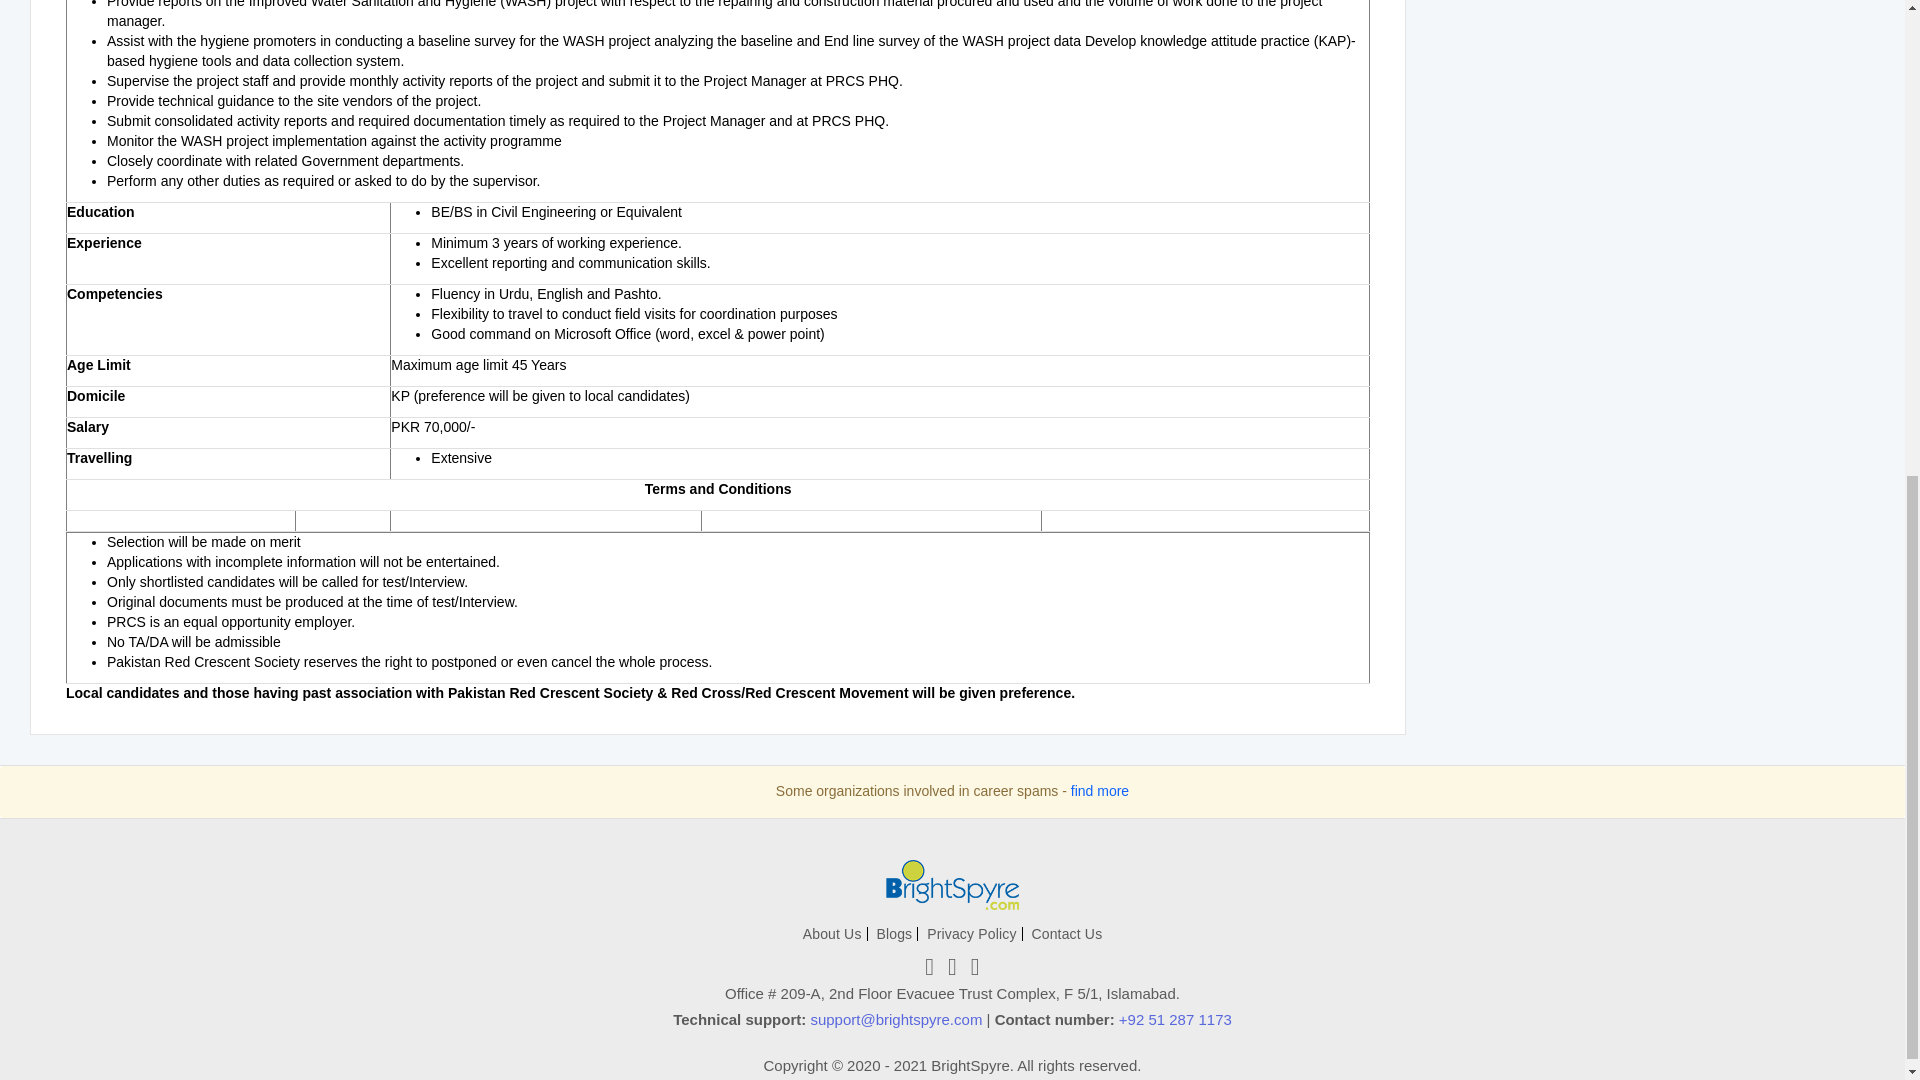 The height and width of the screenshot is (1080, 1920). I want to click on Brightspyre Blogs, so click(894, 933).